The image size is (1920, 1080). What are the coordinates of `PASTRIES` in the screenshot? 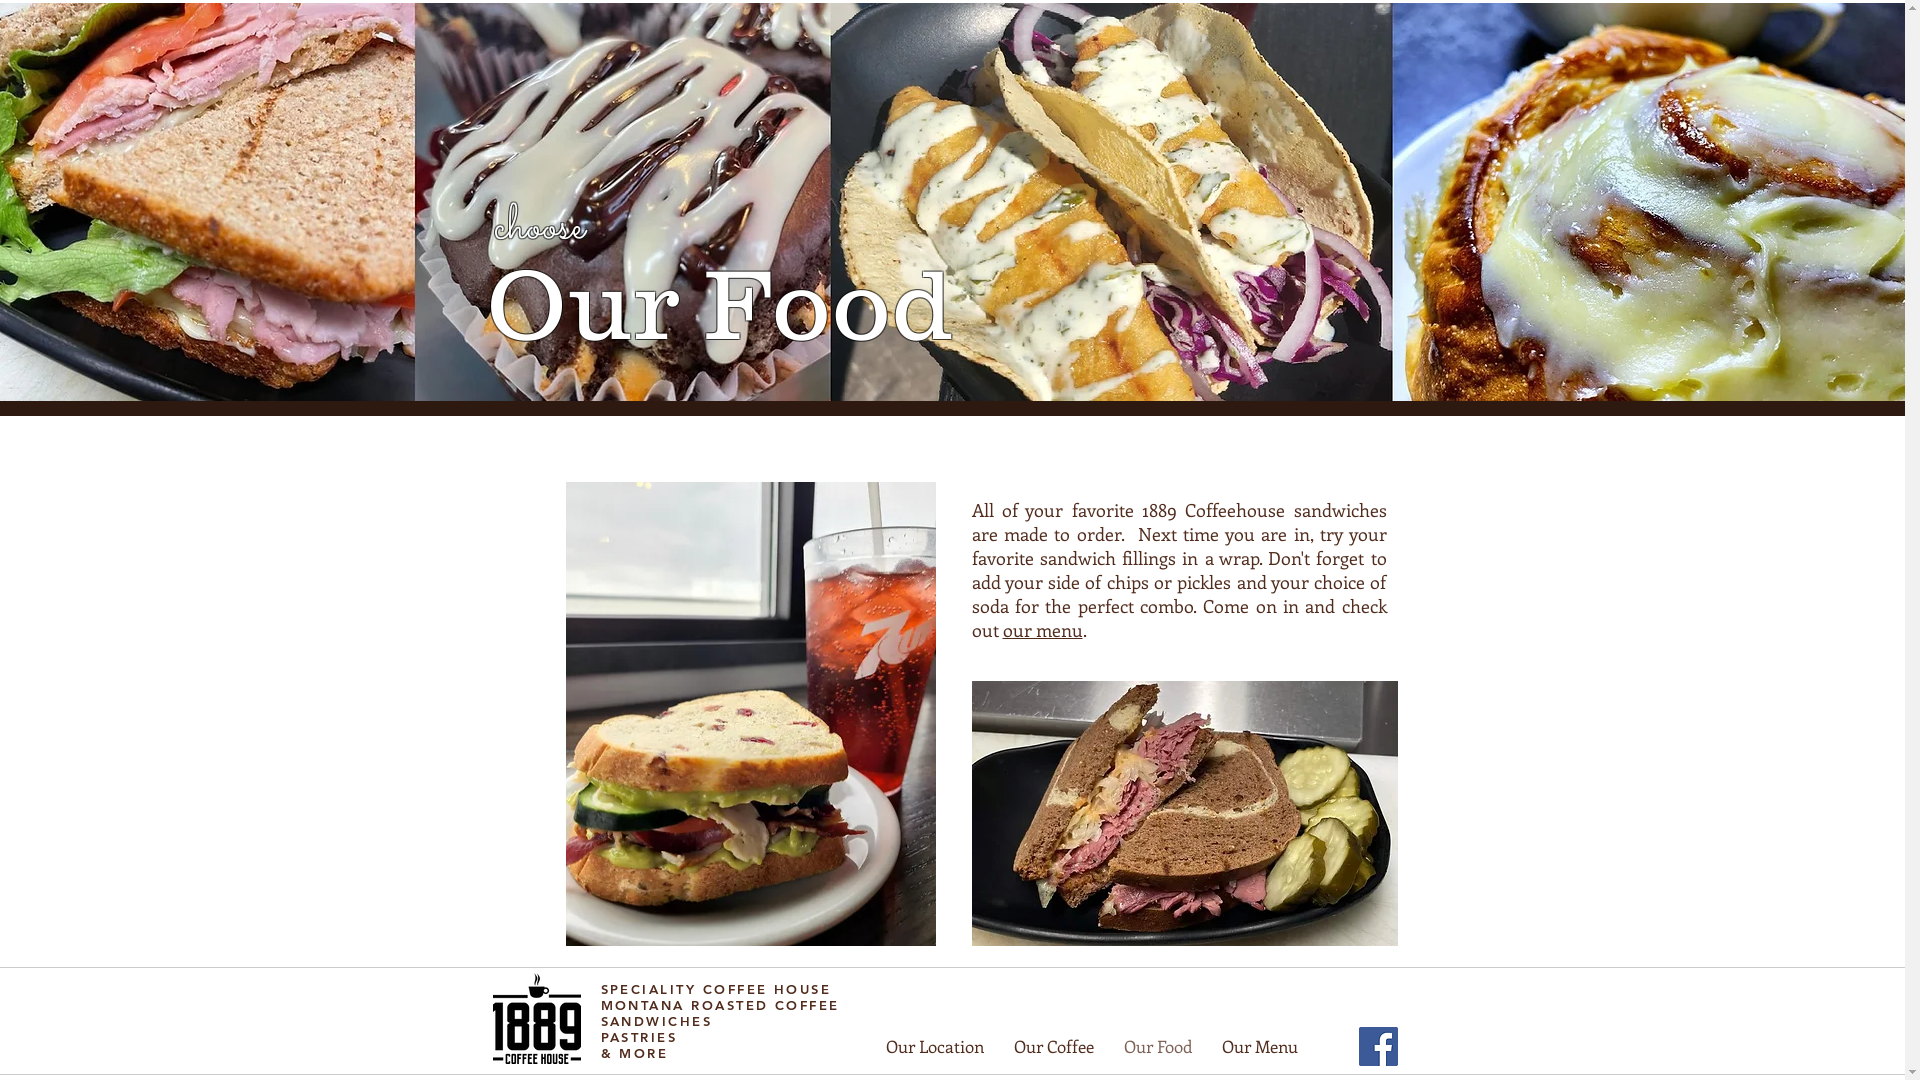 It's located at (638, 1037).